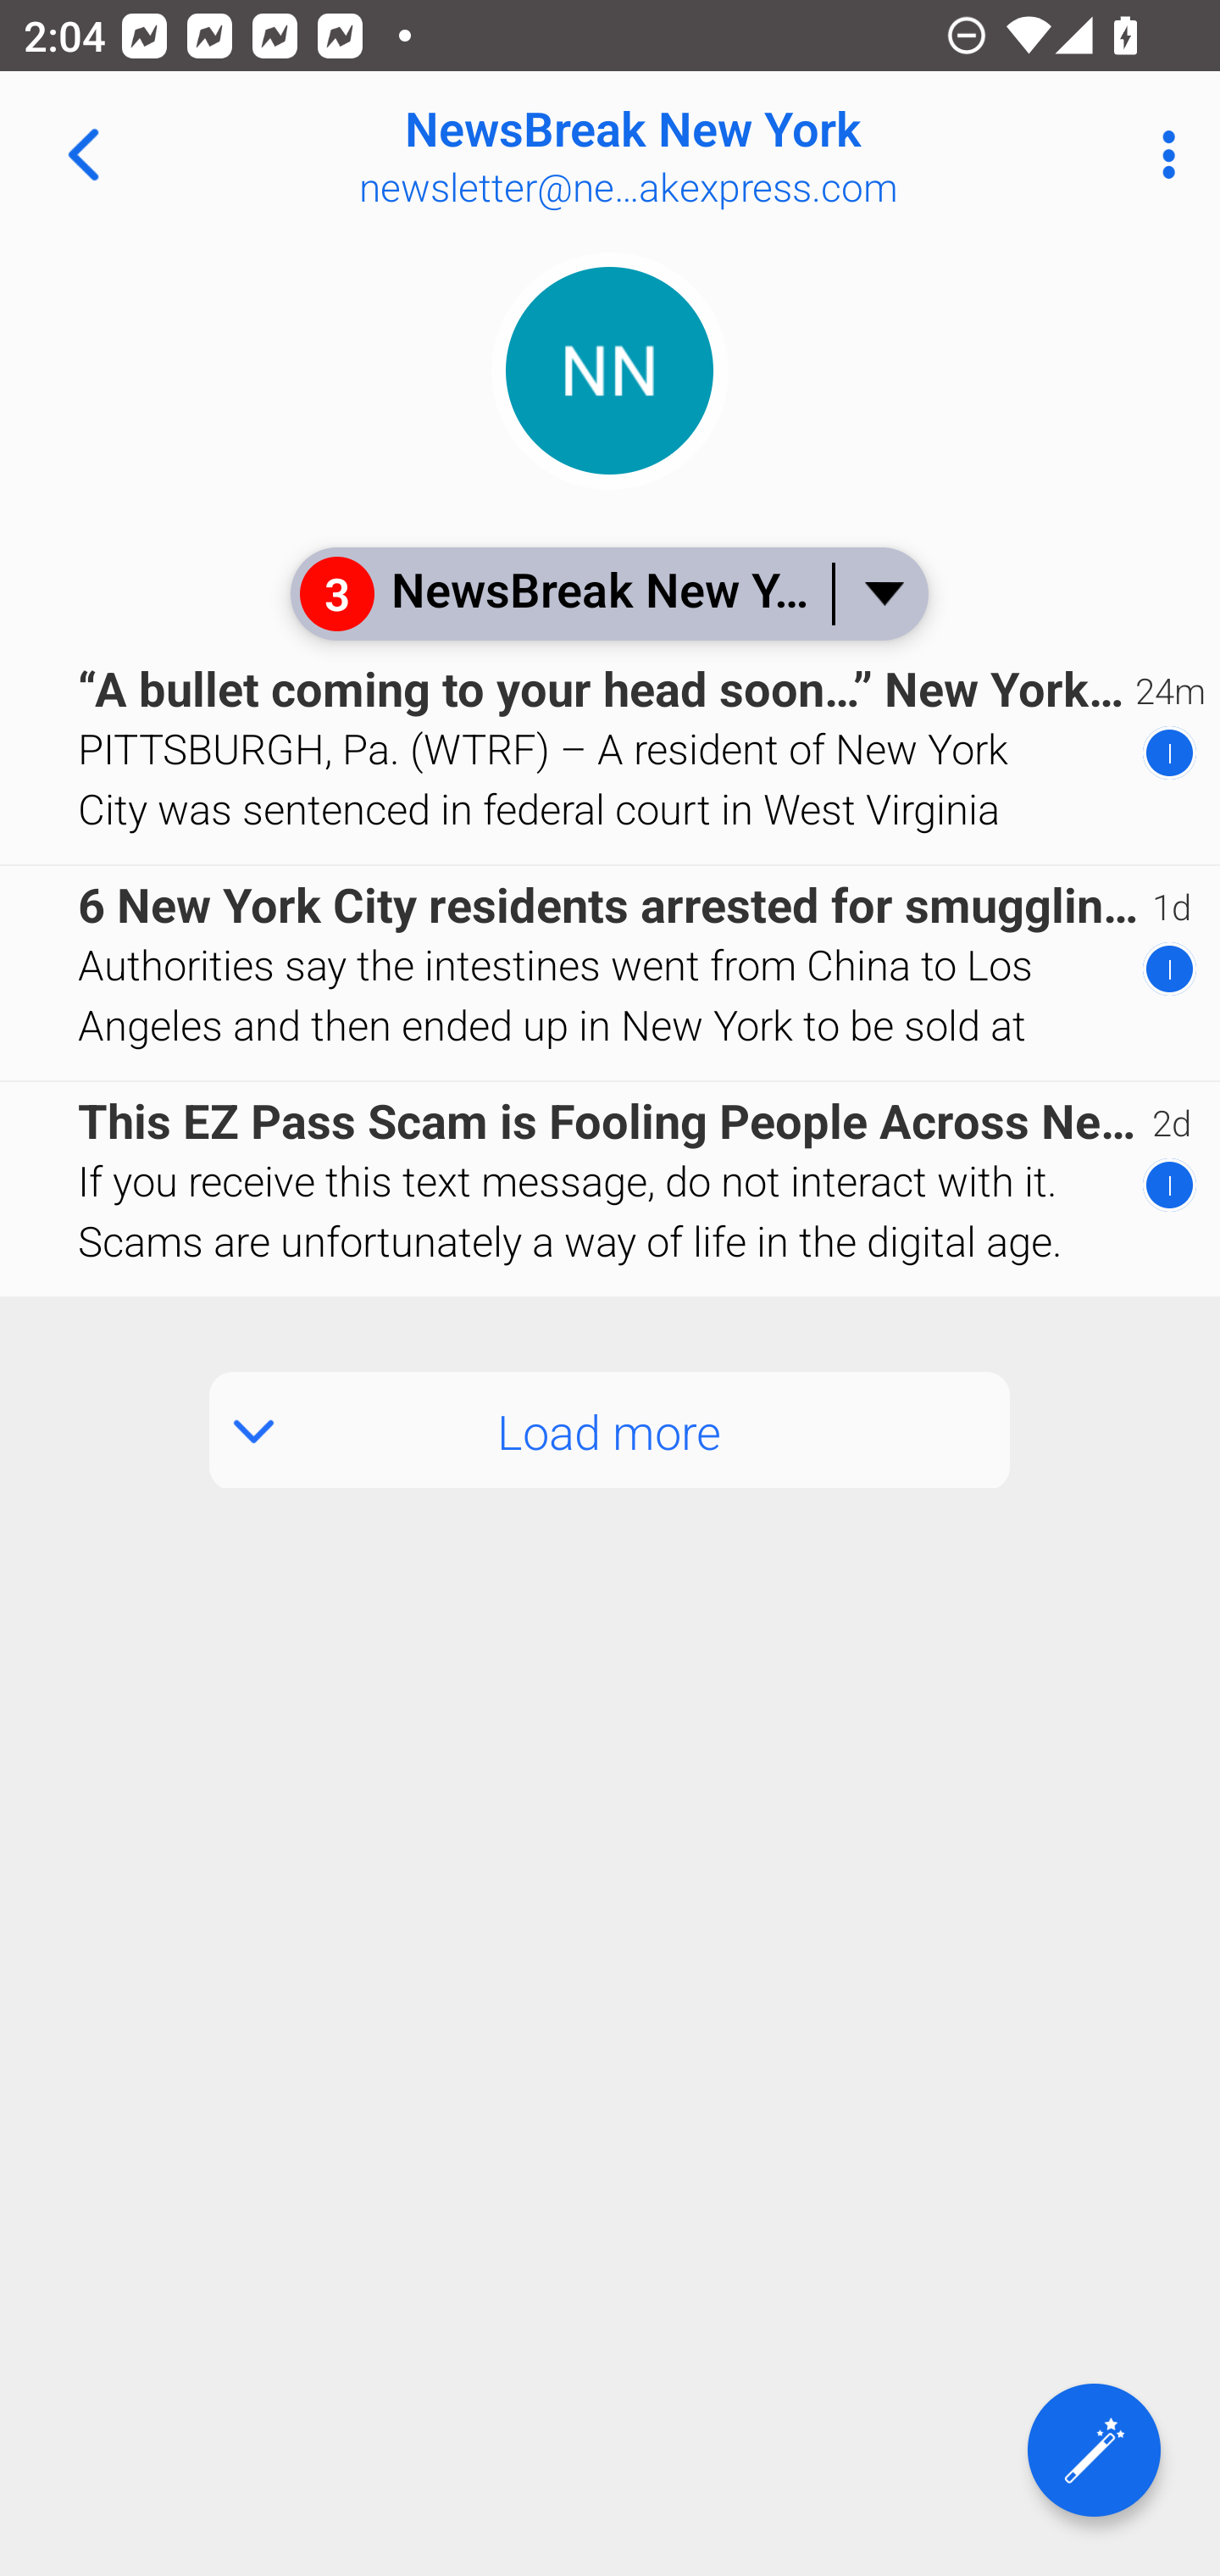 The image size is (1220, 2576). Describe the element at coordinates (608, 593) in the screenshot. I see `3 NewsBreak New York & You` at that location.